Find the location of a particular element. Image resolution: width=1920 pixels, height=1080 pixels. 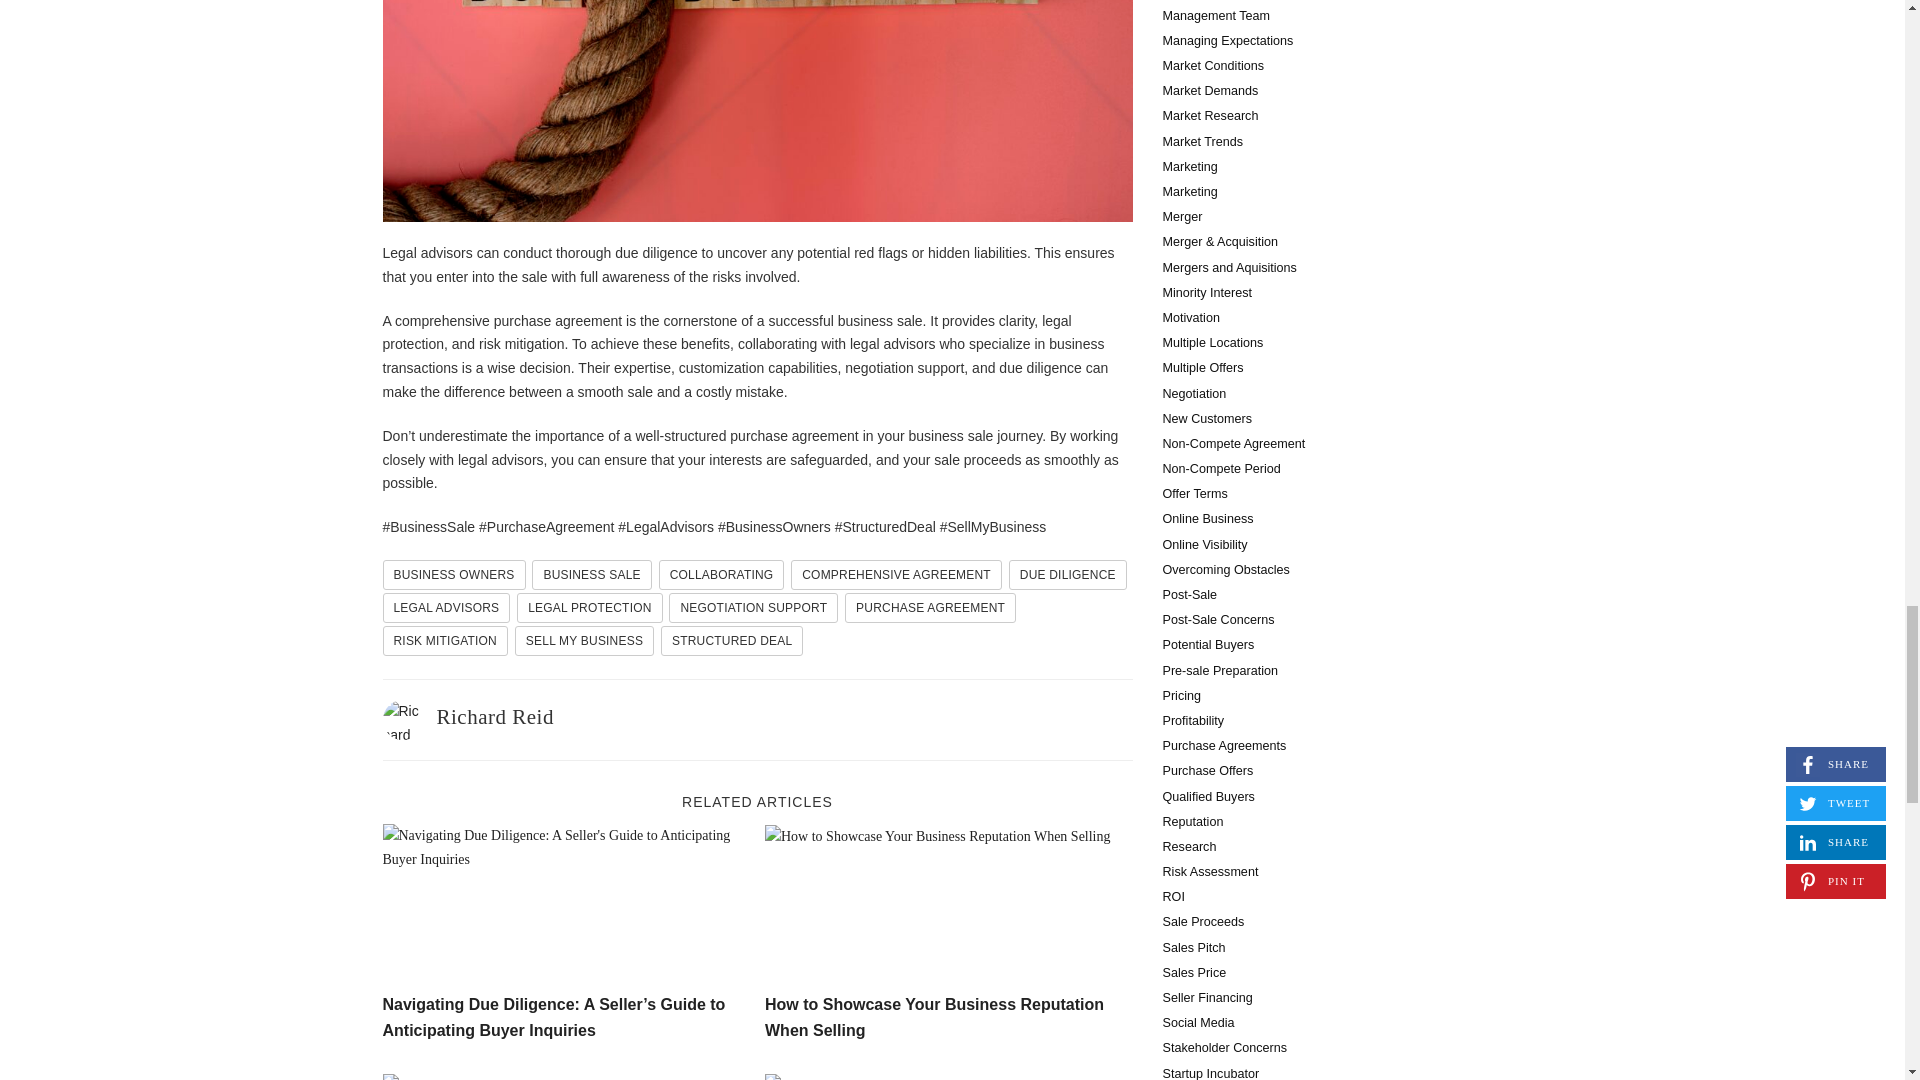

NEGOTIATION SUPPORT is located at coordinates (752, 608).